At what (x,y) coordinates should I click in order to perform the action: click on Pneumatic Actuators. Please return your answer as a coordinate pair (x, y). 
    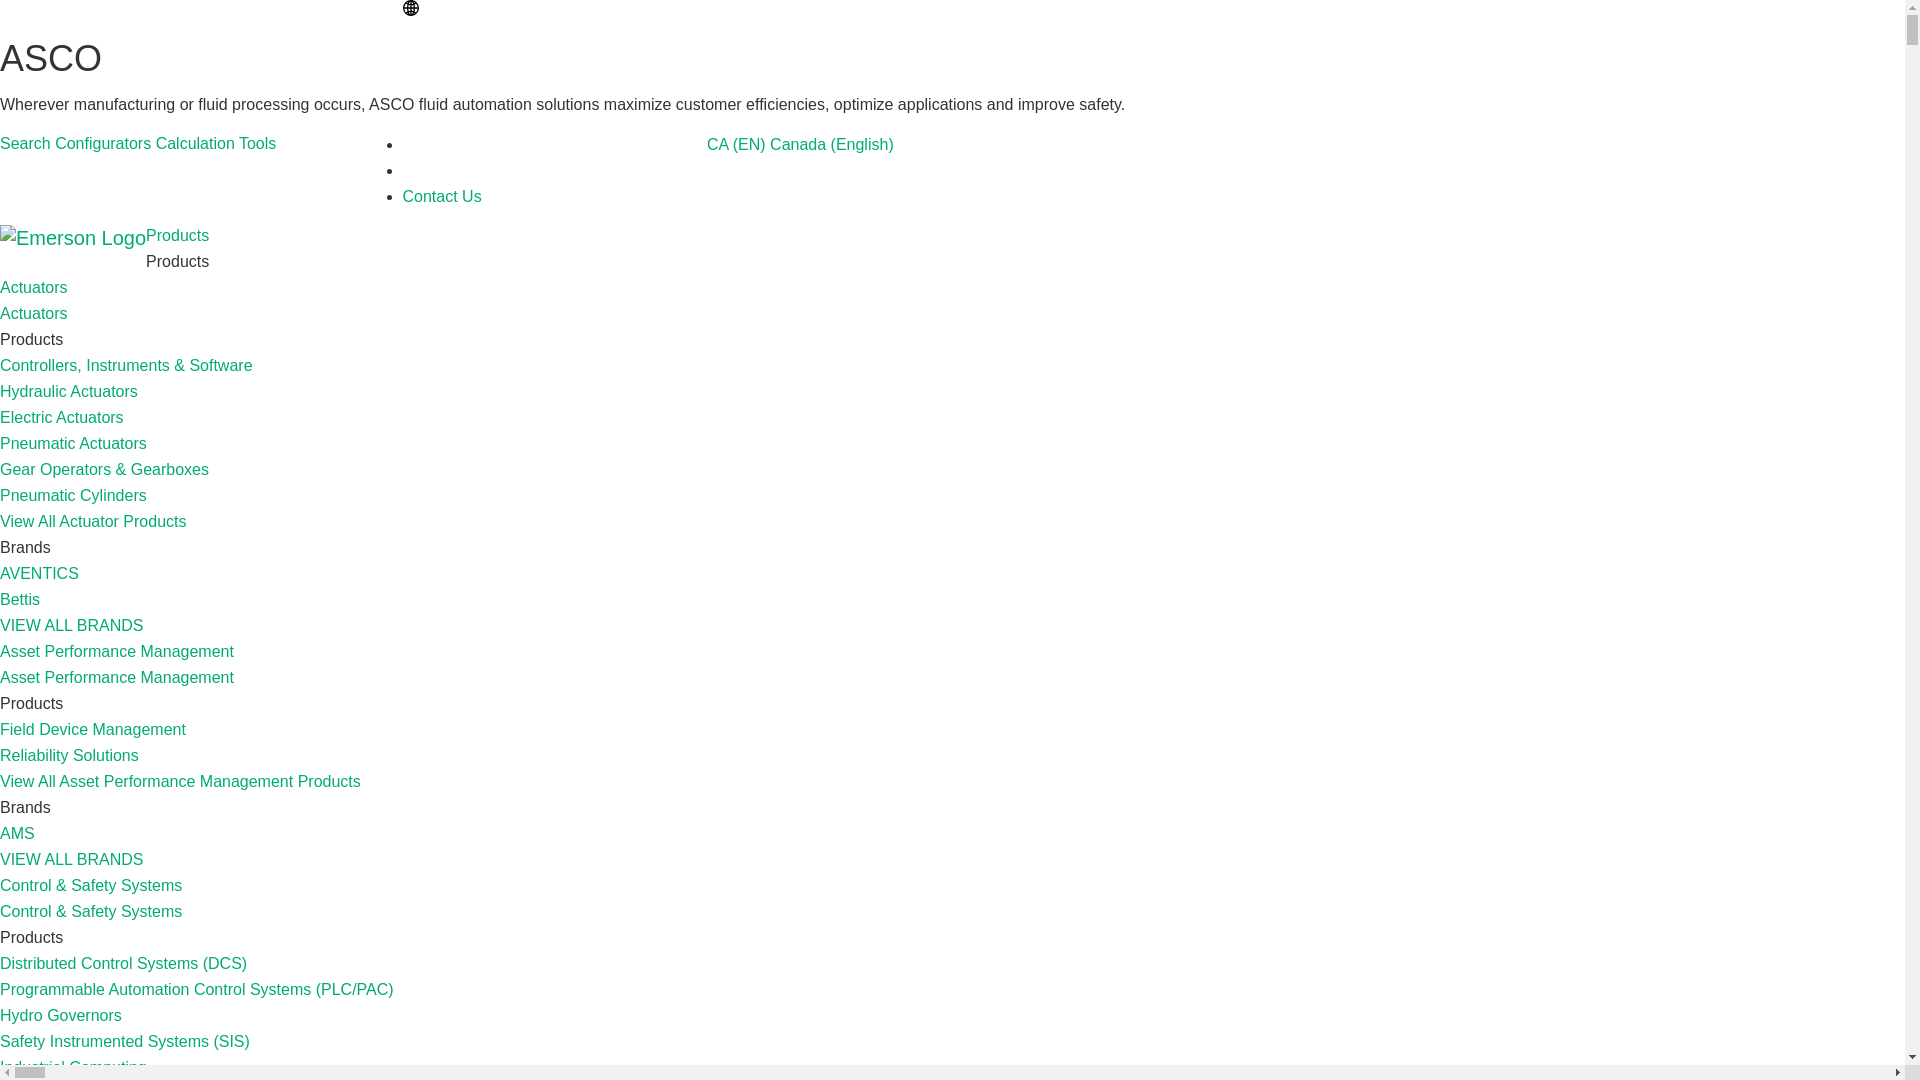
    Looking at the image, I should click on (74, 444).